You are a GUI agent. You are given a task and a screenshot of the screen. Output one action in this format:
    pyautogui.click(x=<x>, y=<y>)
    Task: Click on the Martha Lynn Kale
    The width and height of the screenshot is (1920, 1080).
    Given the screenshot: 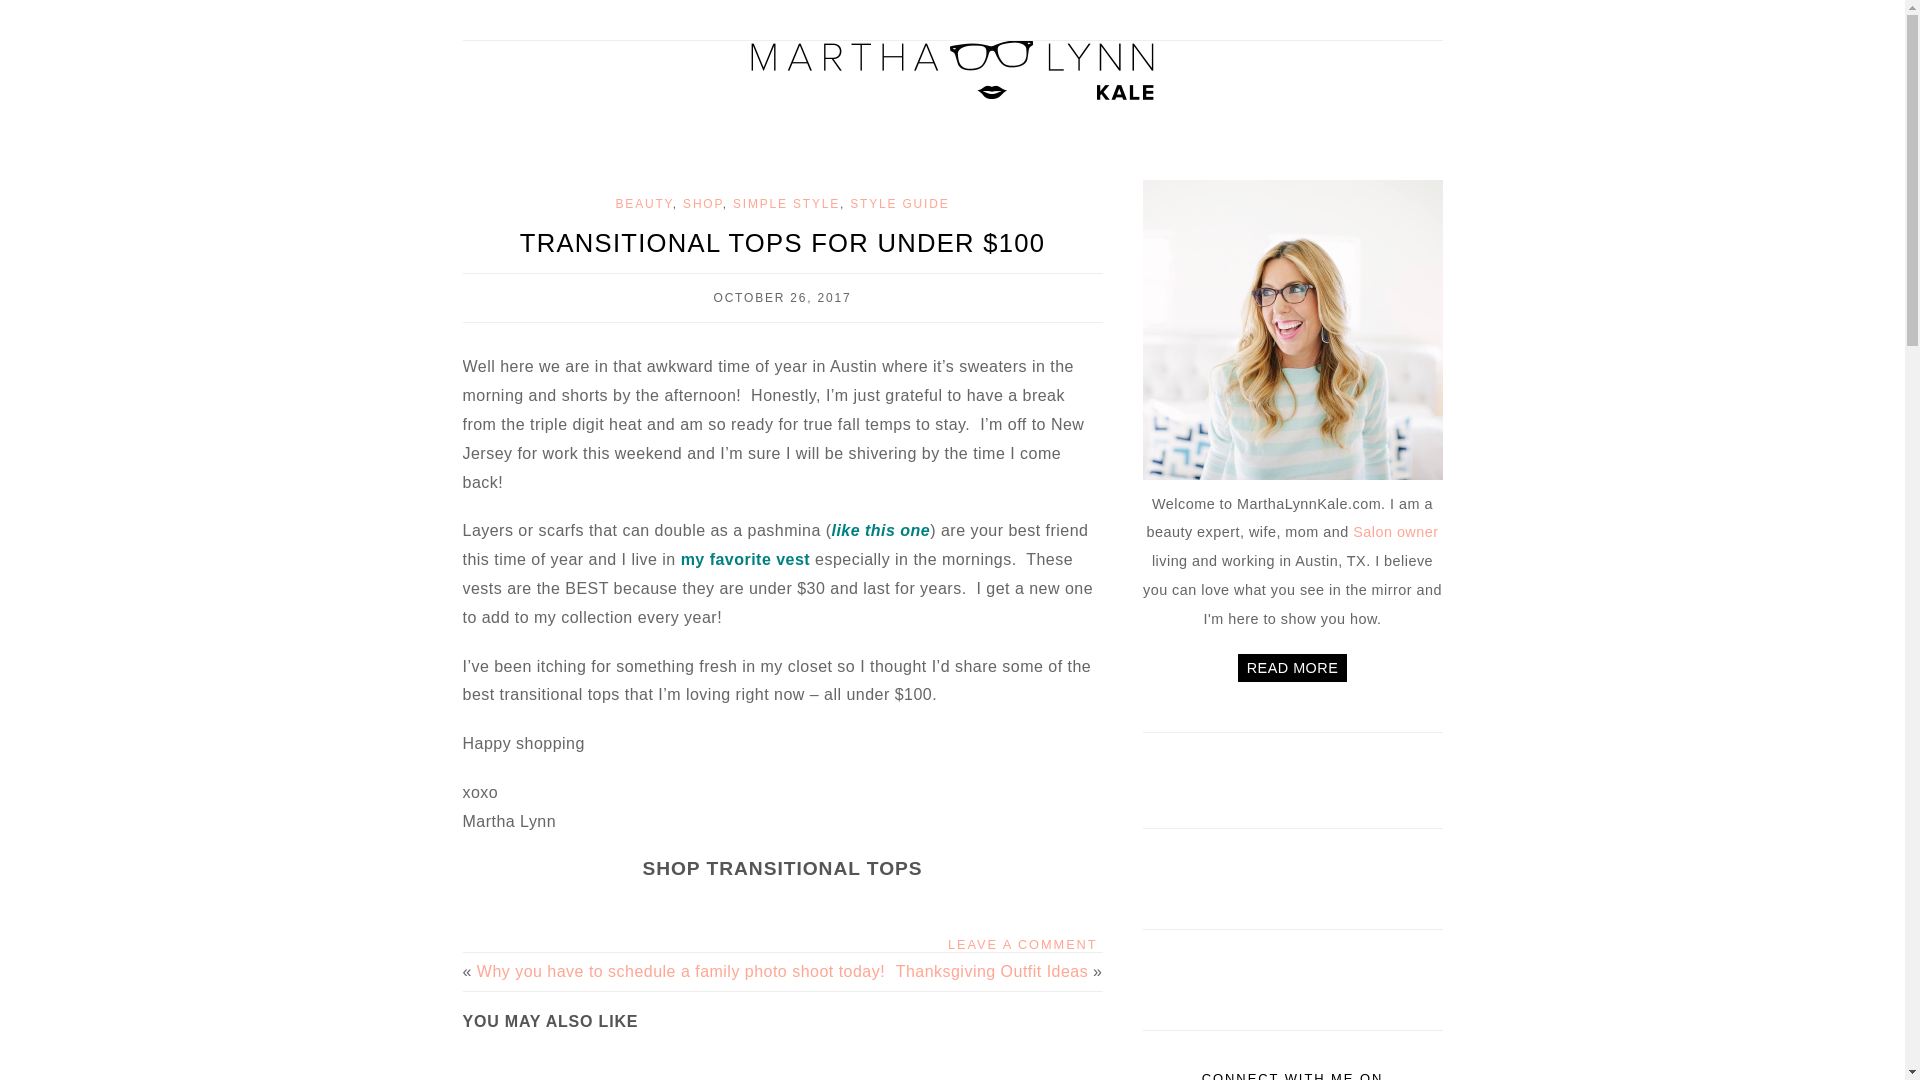 What is the action you would take?
    pyautogui.click(x=952, y=70)
    